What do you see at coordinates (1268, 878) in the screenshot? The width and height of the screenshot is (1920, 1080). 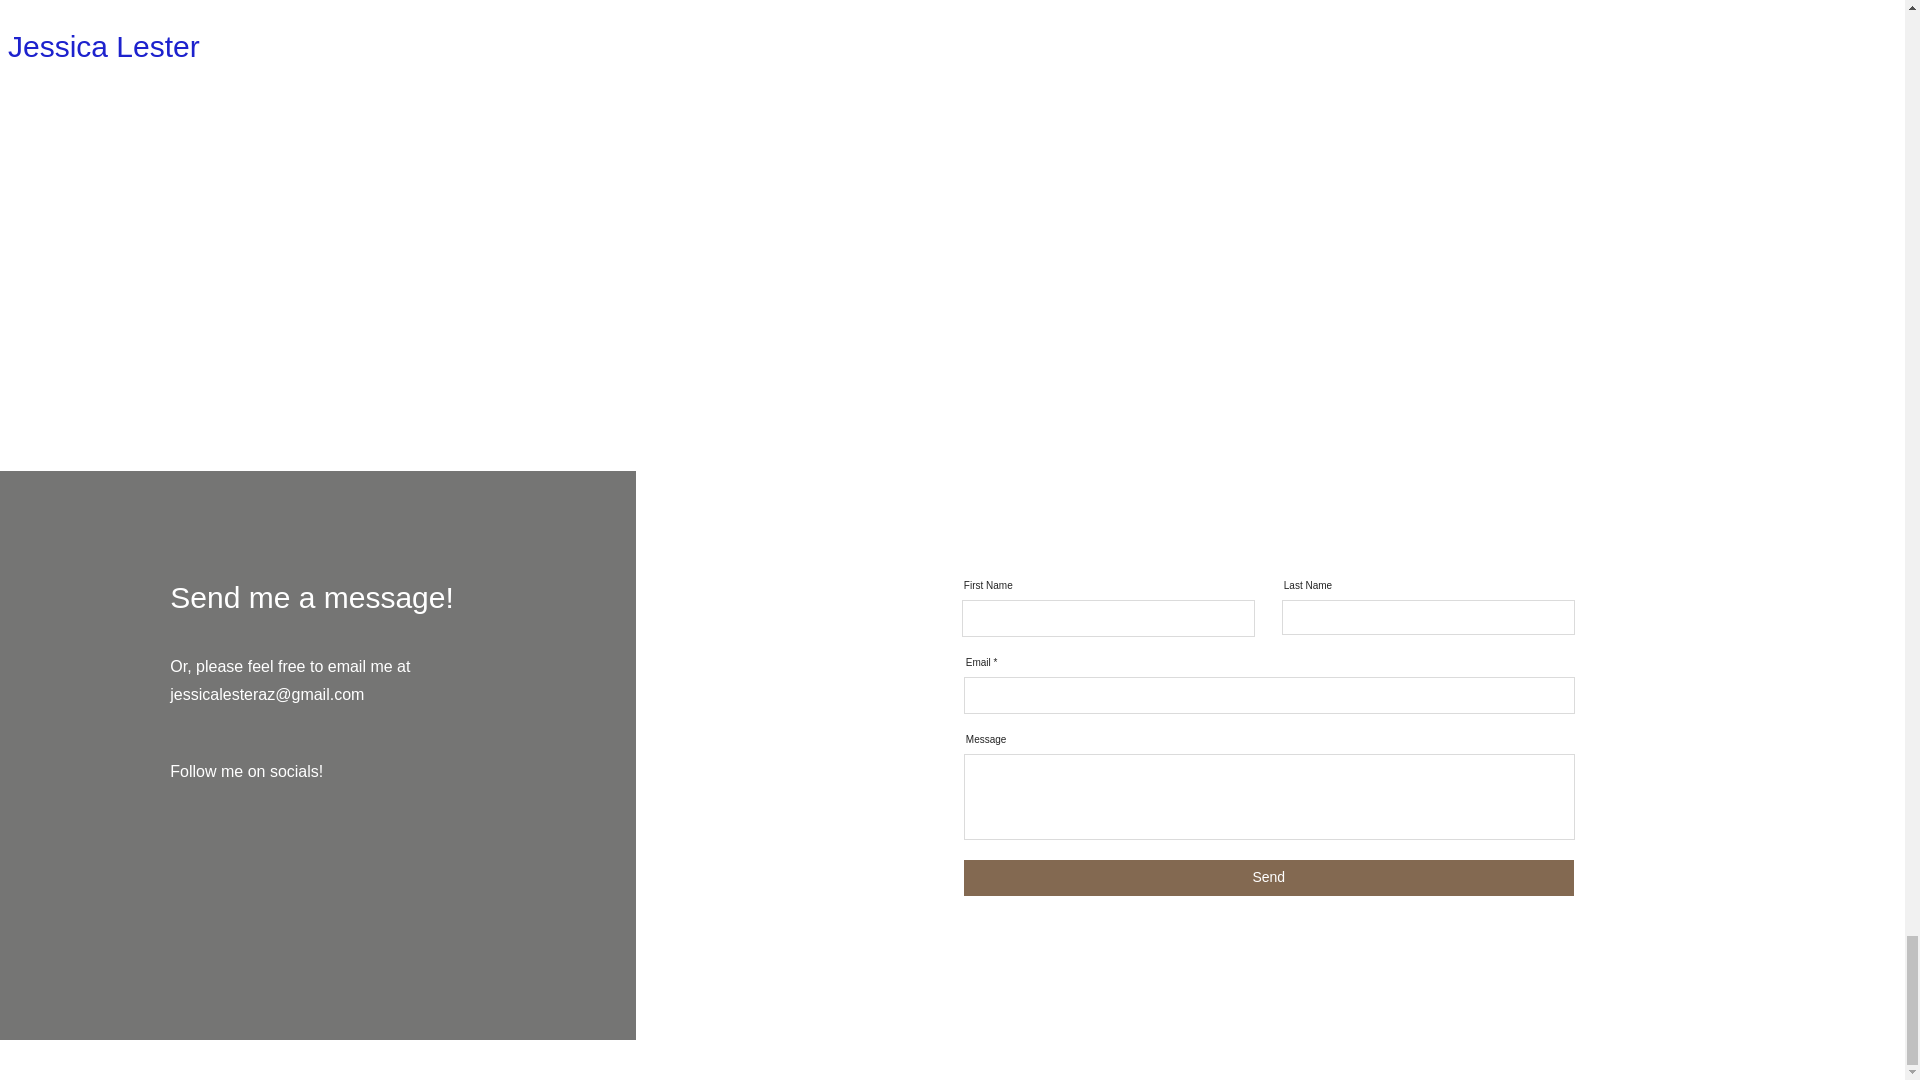 I see `Send` at bounding box center [1268, 878].